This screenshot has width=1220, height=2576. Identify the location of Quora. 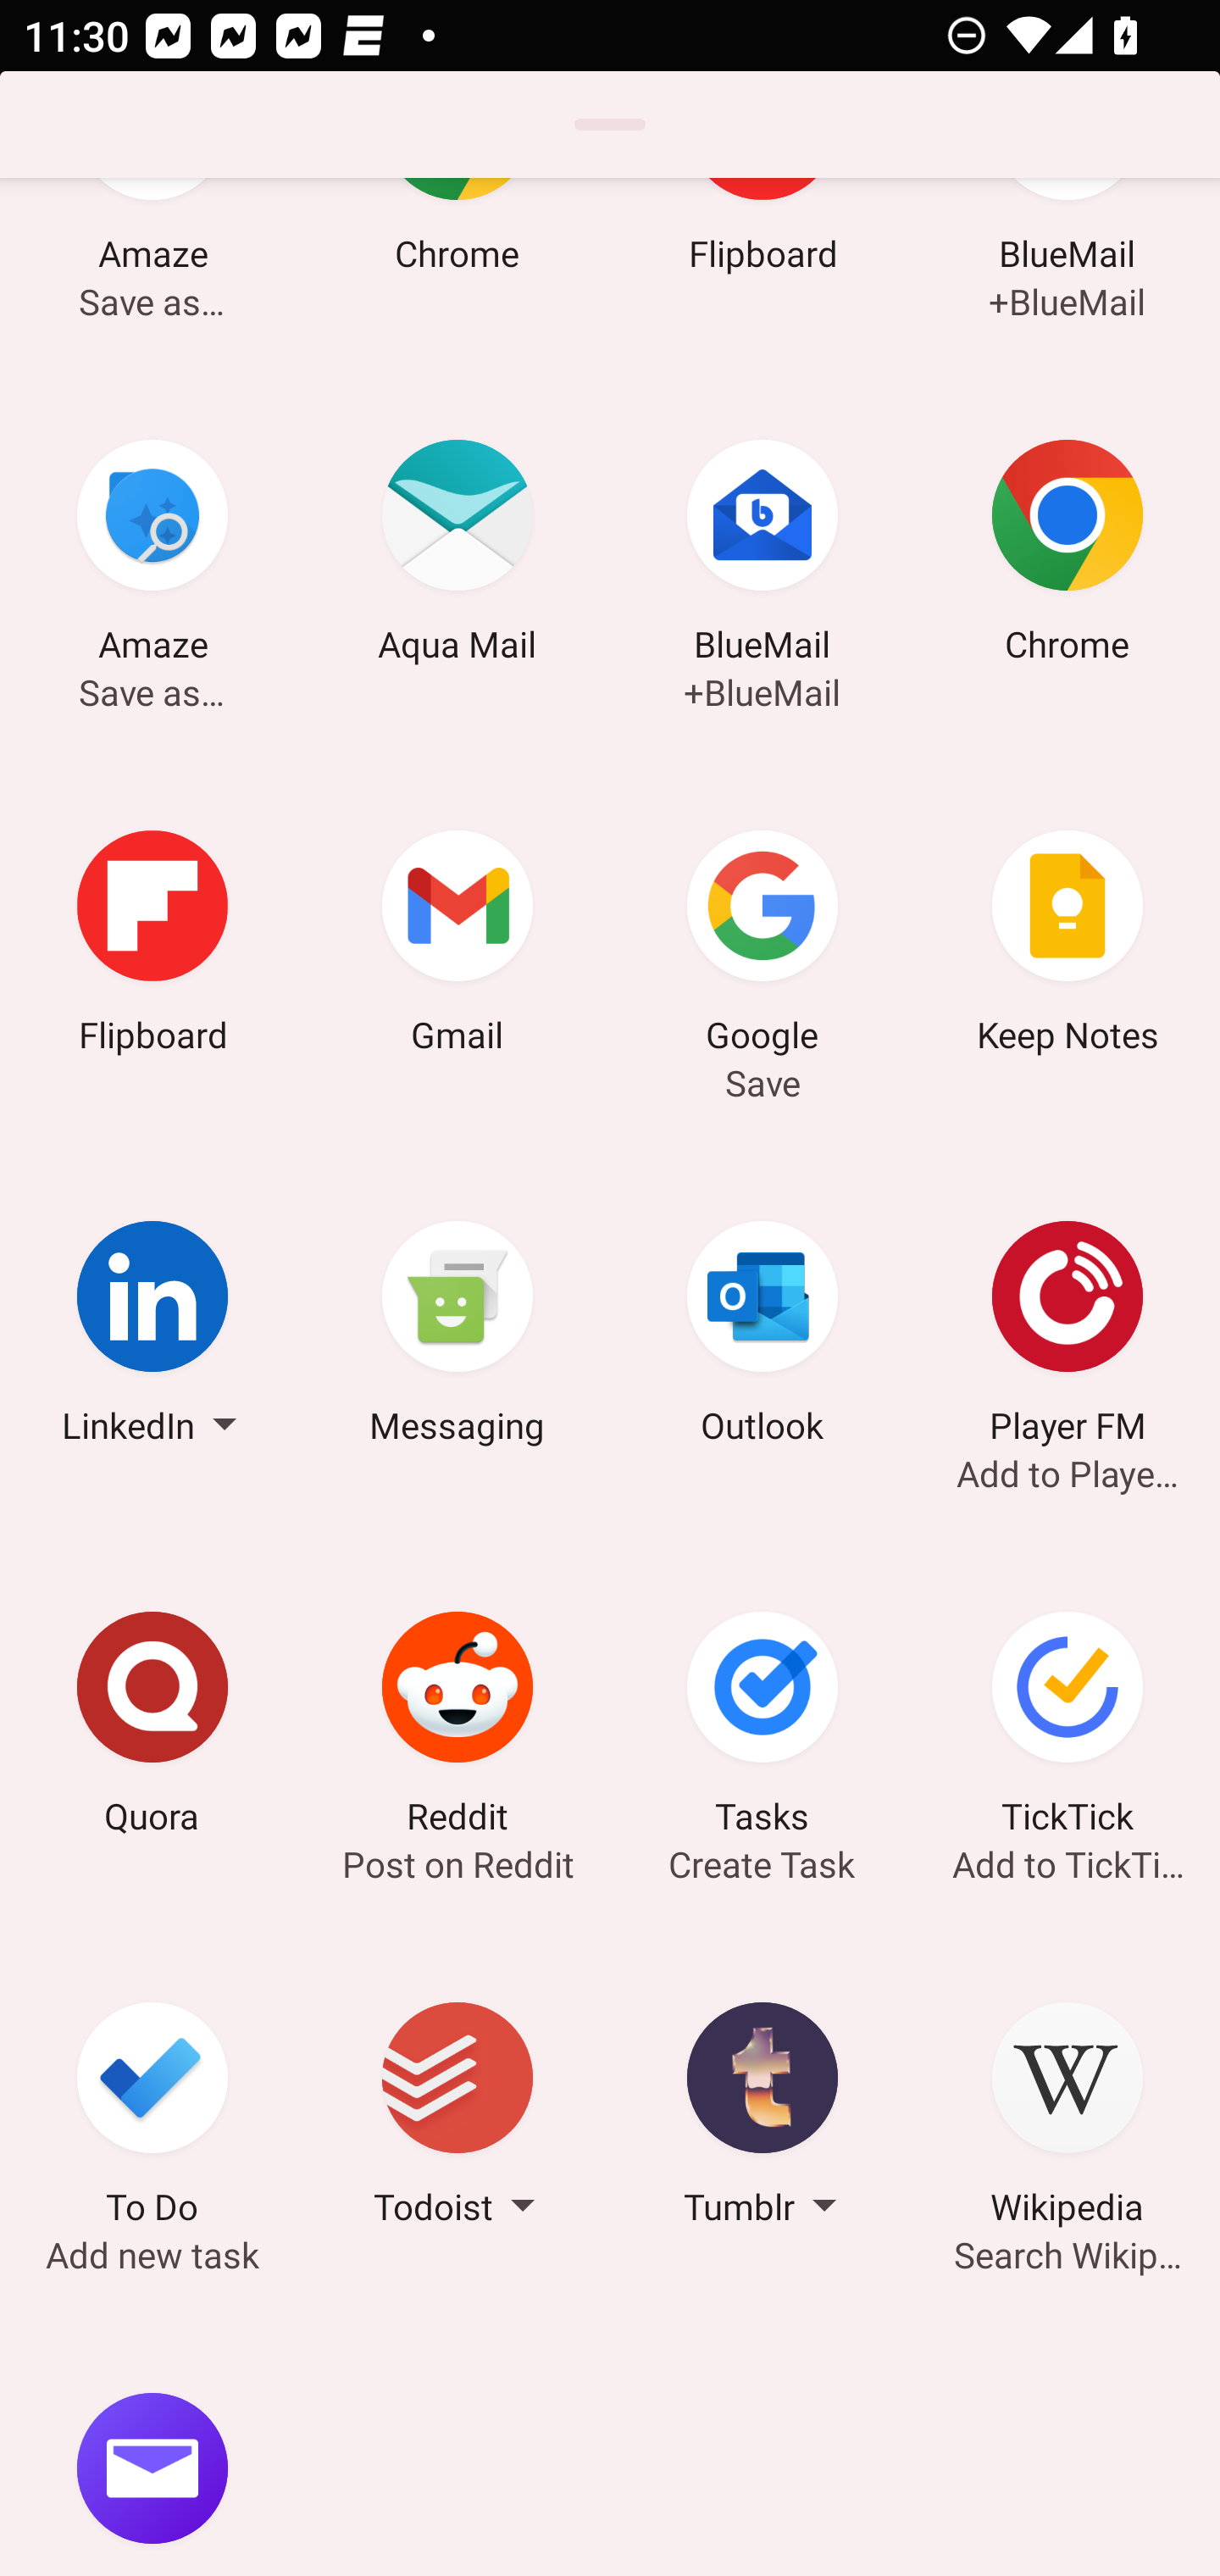
(152, 1728).